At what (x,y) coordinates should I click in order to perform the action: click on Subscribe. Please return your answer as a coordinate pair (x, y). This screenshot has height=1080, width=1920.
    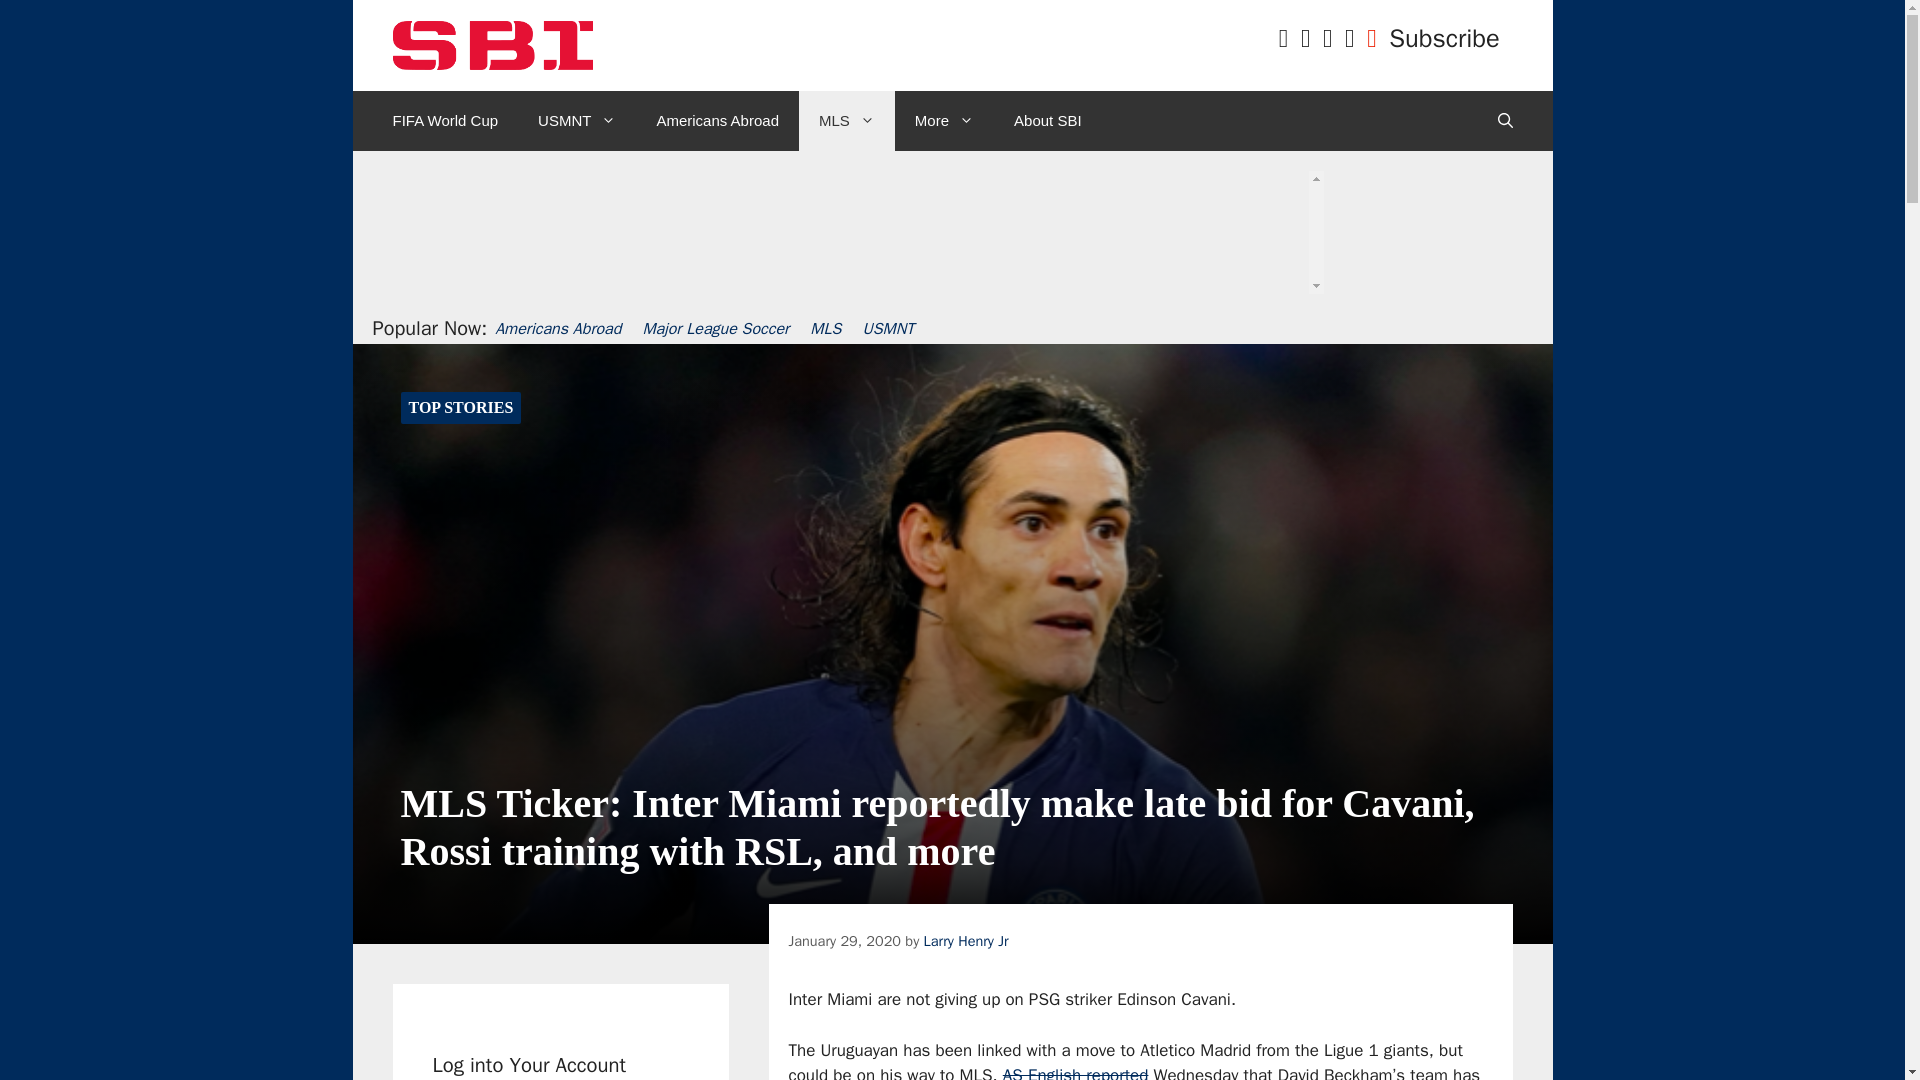
    Looking at the image, I should click on (1444, 38).